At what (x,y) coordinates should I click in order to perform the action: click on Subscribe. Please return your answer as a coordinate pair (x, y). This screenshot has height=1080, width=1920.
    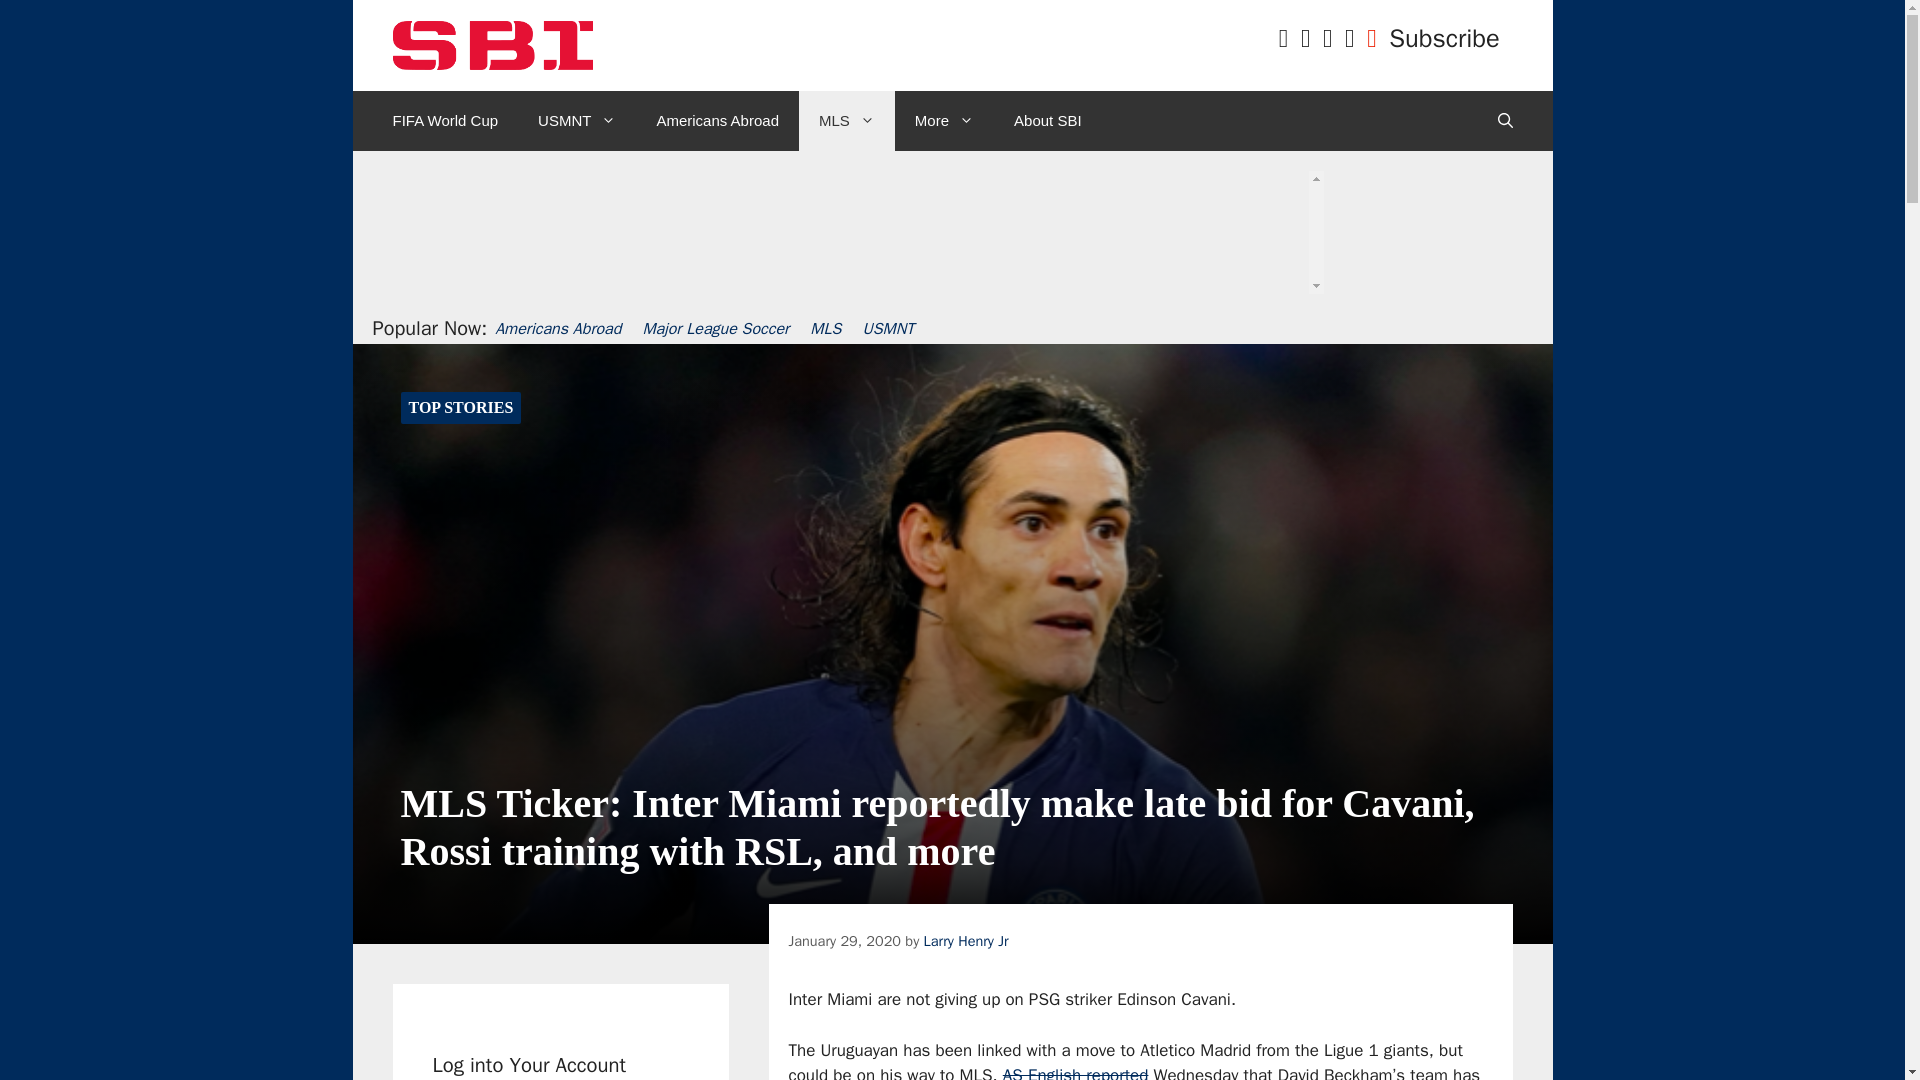
    Looking at the image, I should click on (1444, 38).